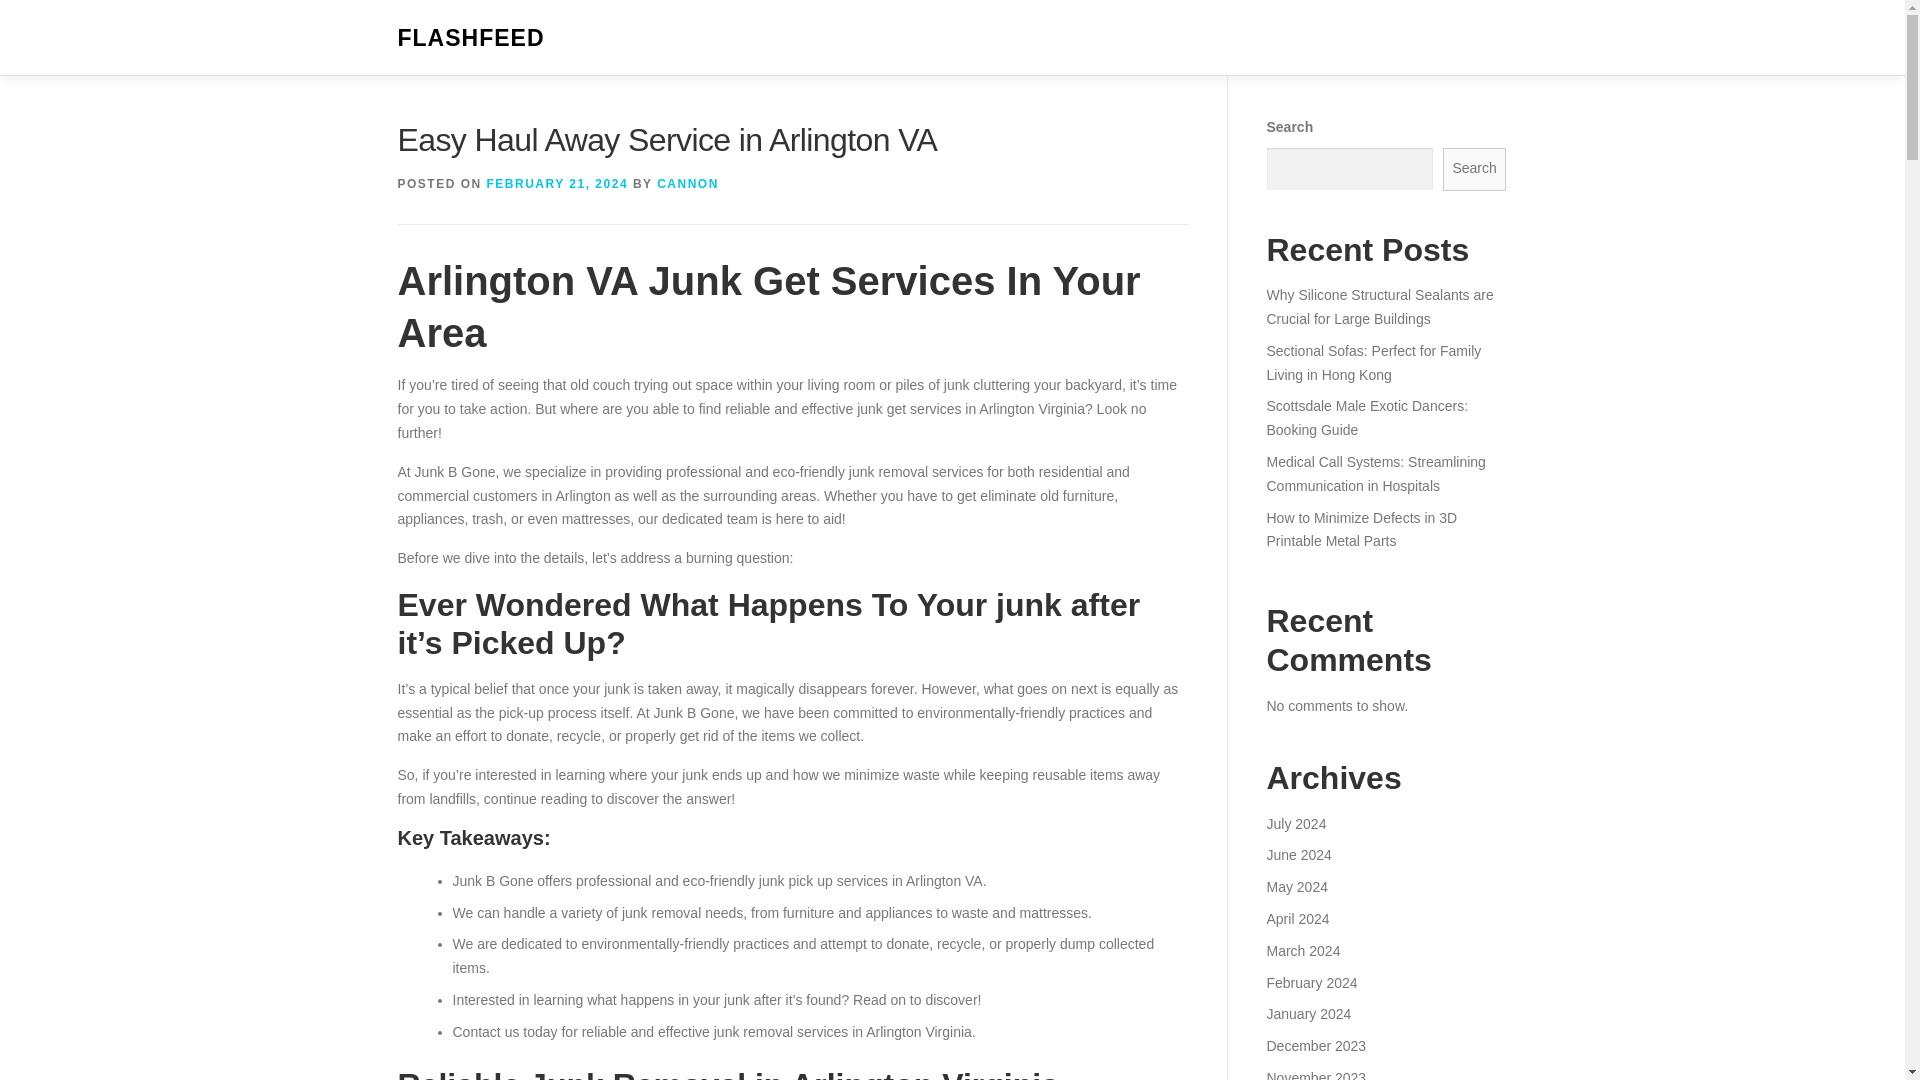 This screenshot has height=1080, width=1920. I want to click on July 2024, so click(1296, 824).